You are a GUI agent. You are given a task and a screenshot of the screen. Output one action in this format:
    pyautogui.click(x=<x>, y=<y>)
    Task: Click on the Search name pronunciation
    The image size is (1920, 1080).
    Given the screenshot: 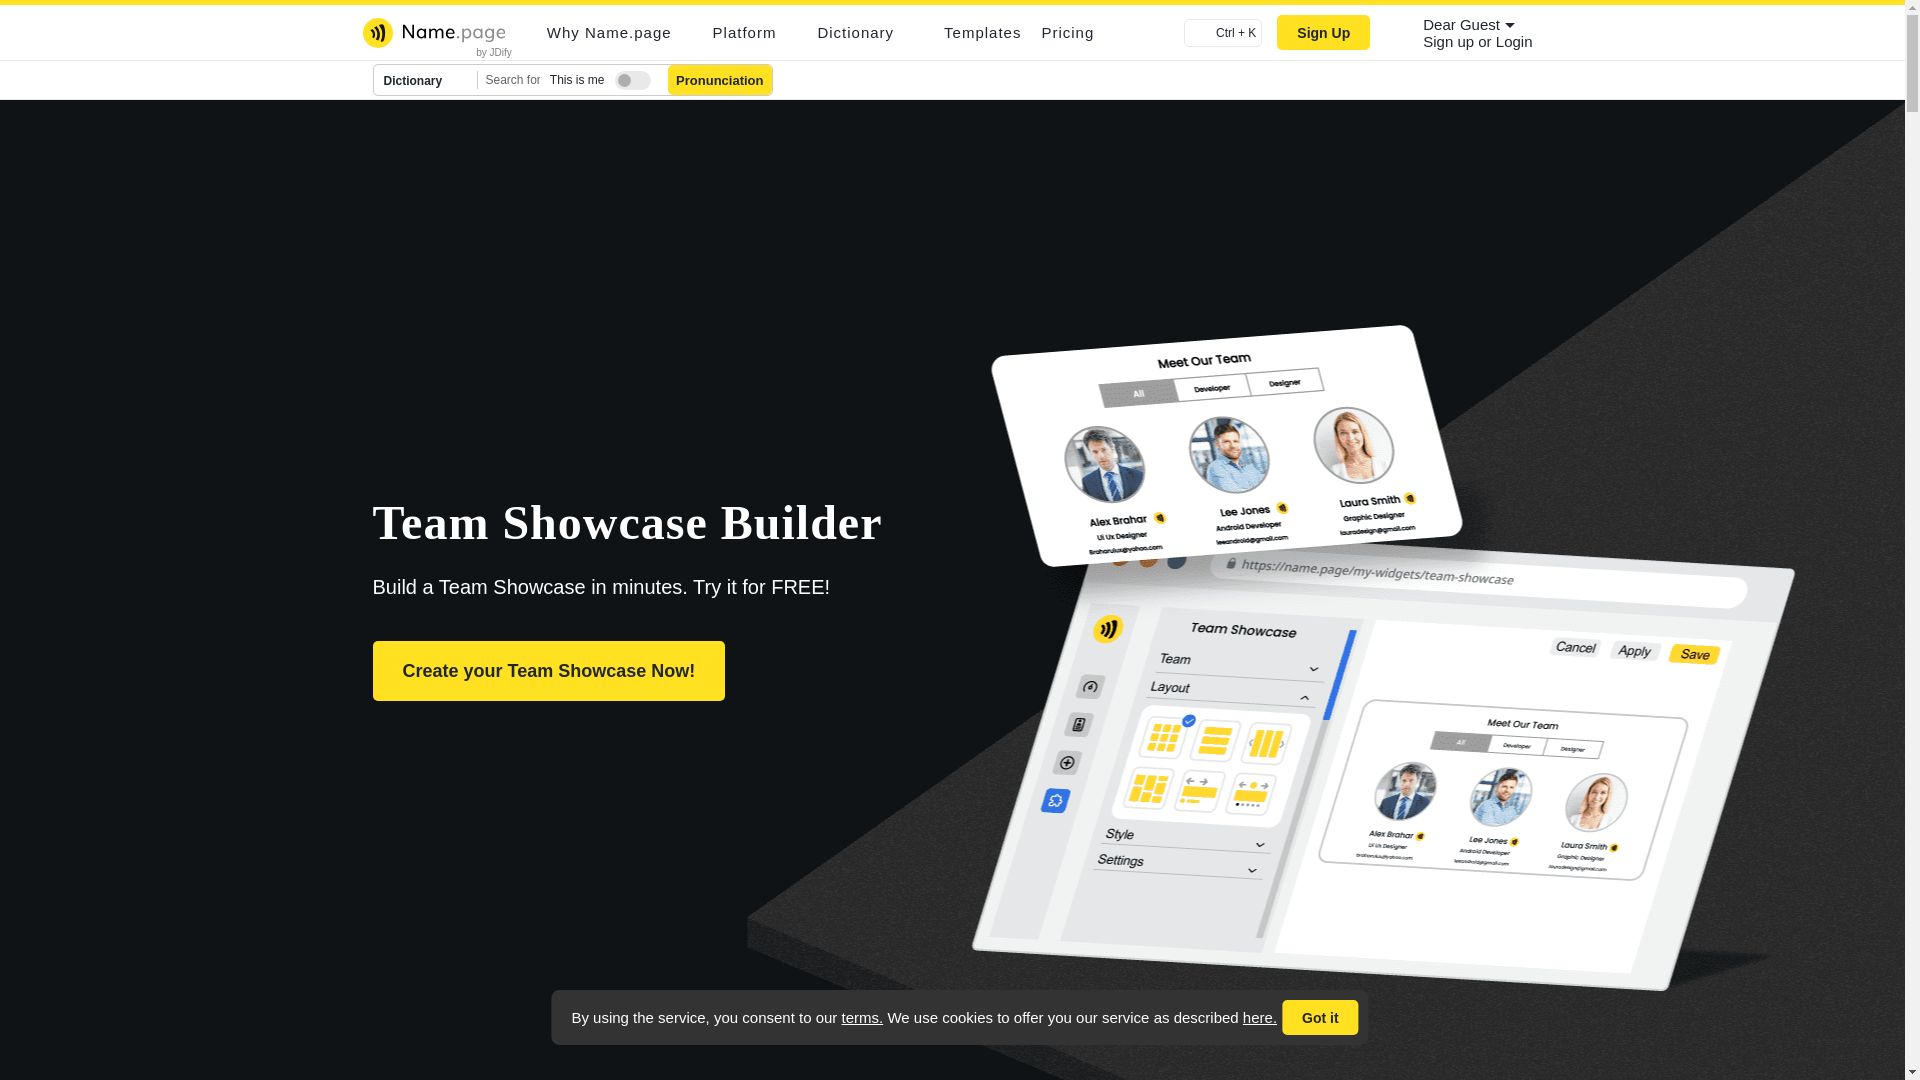 What is the action you would take?
    pyautogui.click(x=720, y=80)
    